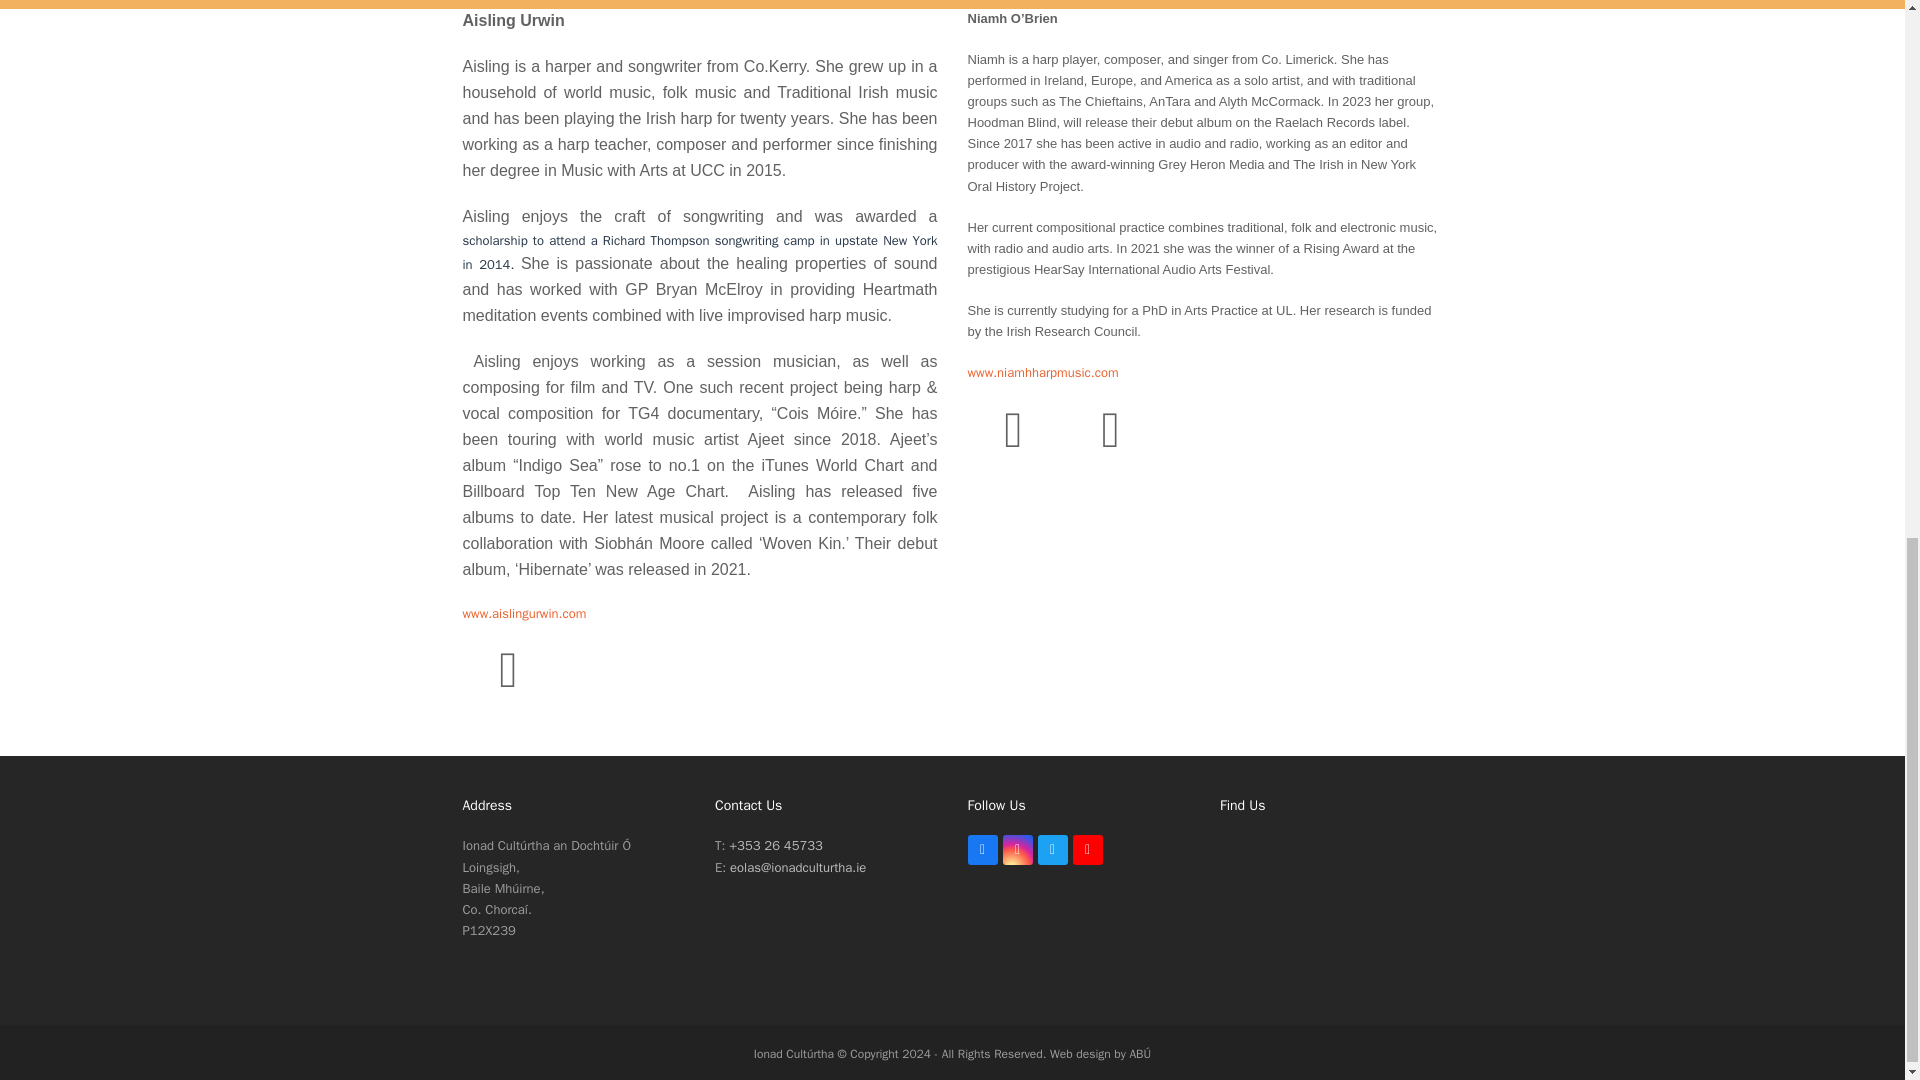 The width and height of the screenshot is (1920, 1080). What do you see at coordinates (1017, 850) in the screenshot?
I see `Instagram` at bounding box center [1017, 850].